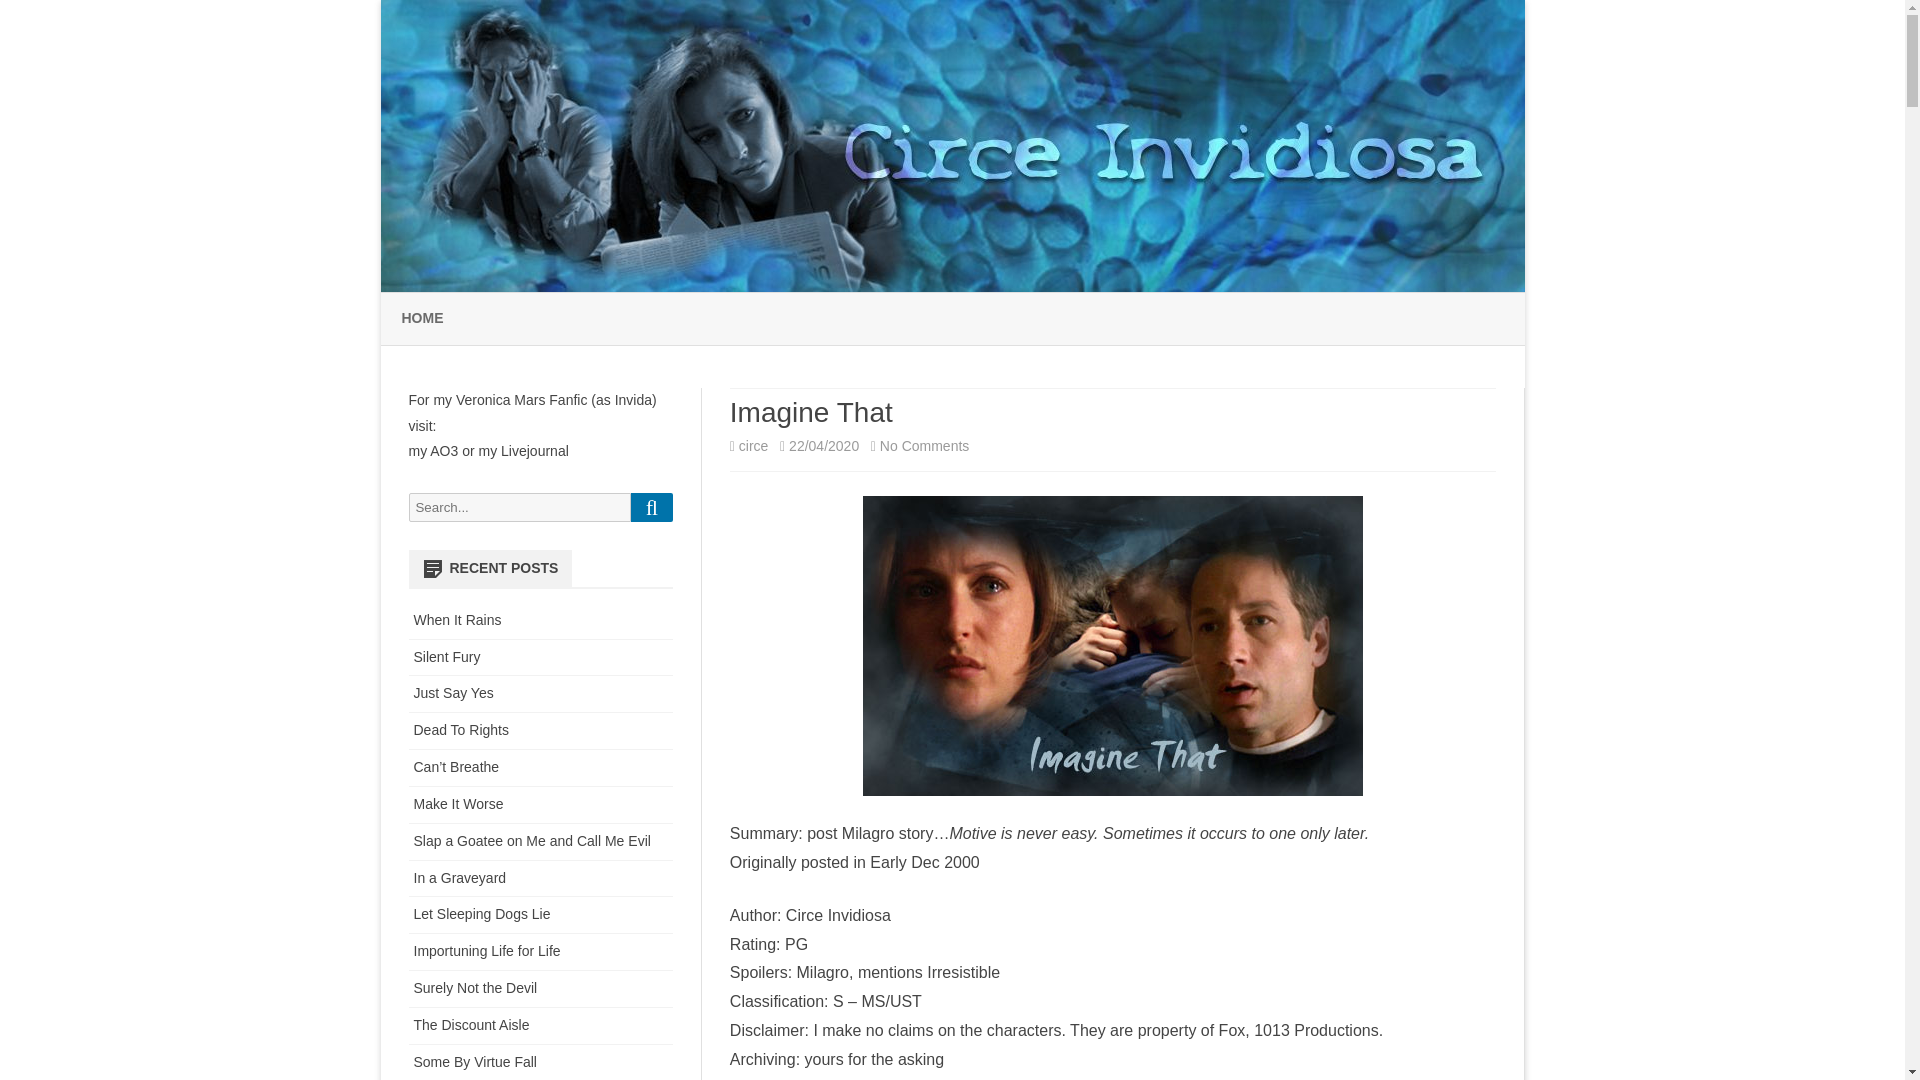 This screenshot has width=1920, height=1080. Describe the element at coordinates (476, 1062) in the screenshot. I see `Some By Virtue Fall` at that location.